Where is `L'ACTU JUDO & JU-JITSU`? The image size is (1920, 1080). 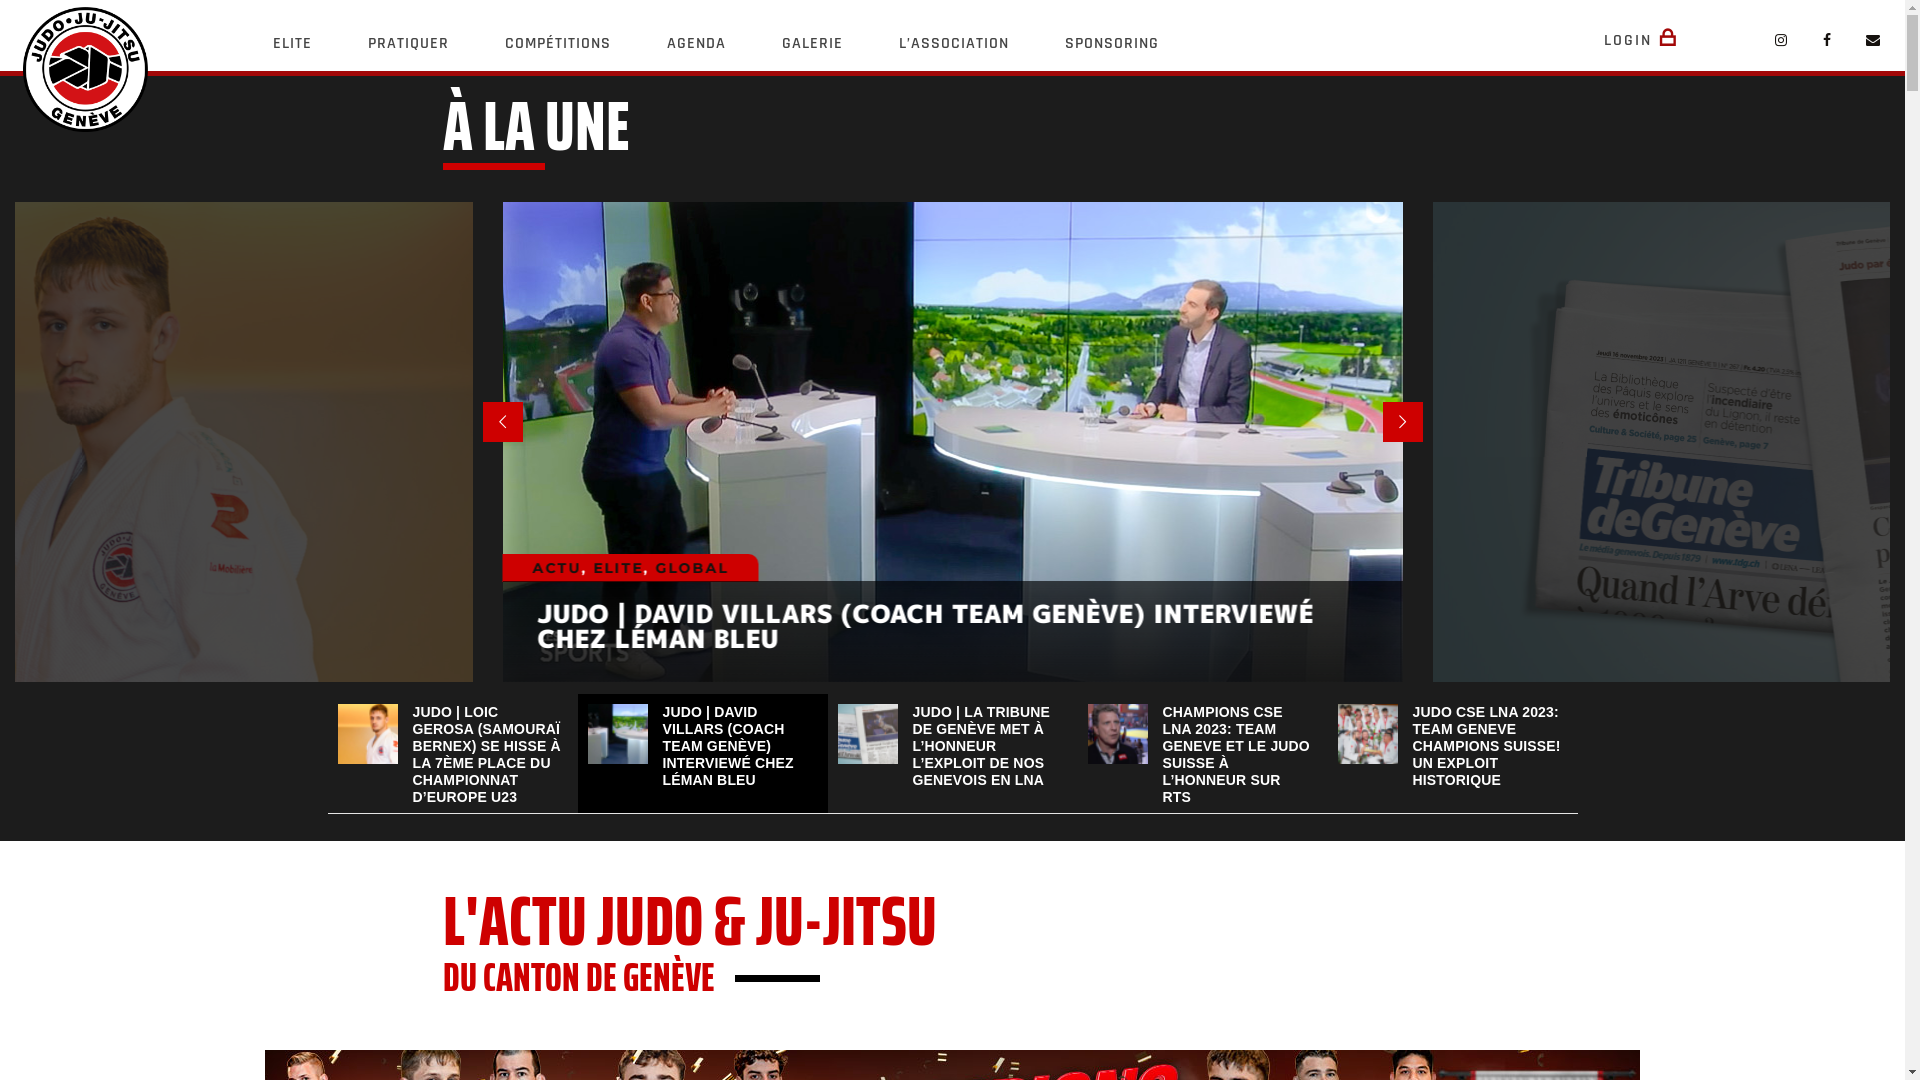
L'ACTU JUDO & JU-JITSU is located at coordinates (952, 921).